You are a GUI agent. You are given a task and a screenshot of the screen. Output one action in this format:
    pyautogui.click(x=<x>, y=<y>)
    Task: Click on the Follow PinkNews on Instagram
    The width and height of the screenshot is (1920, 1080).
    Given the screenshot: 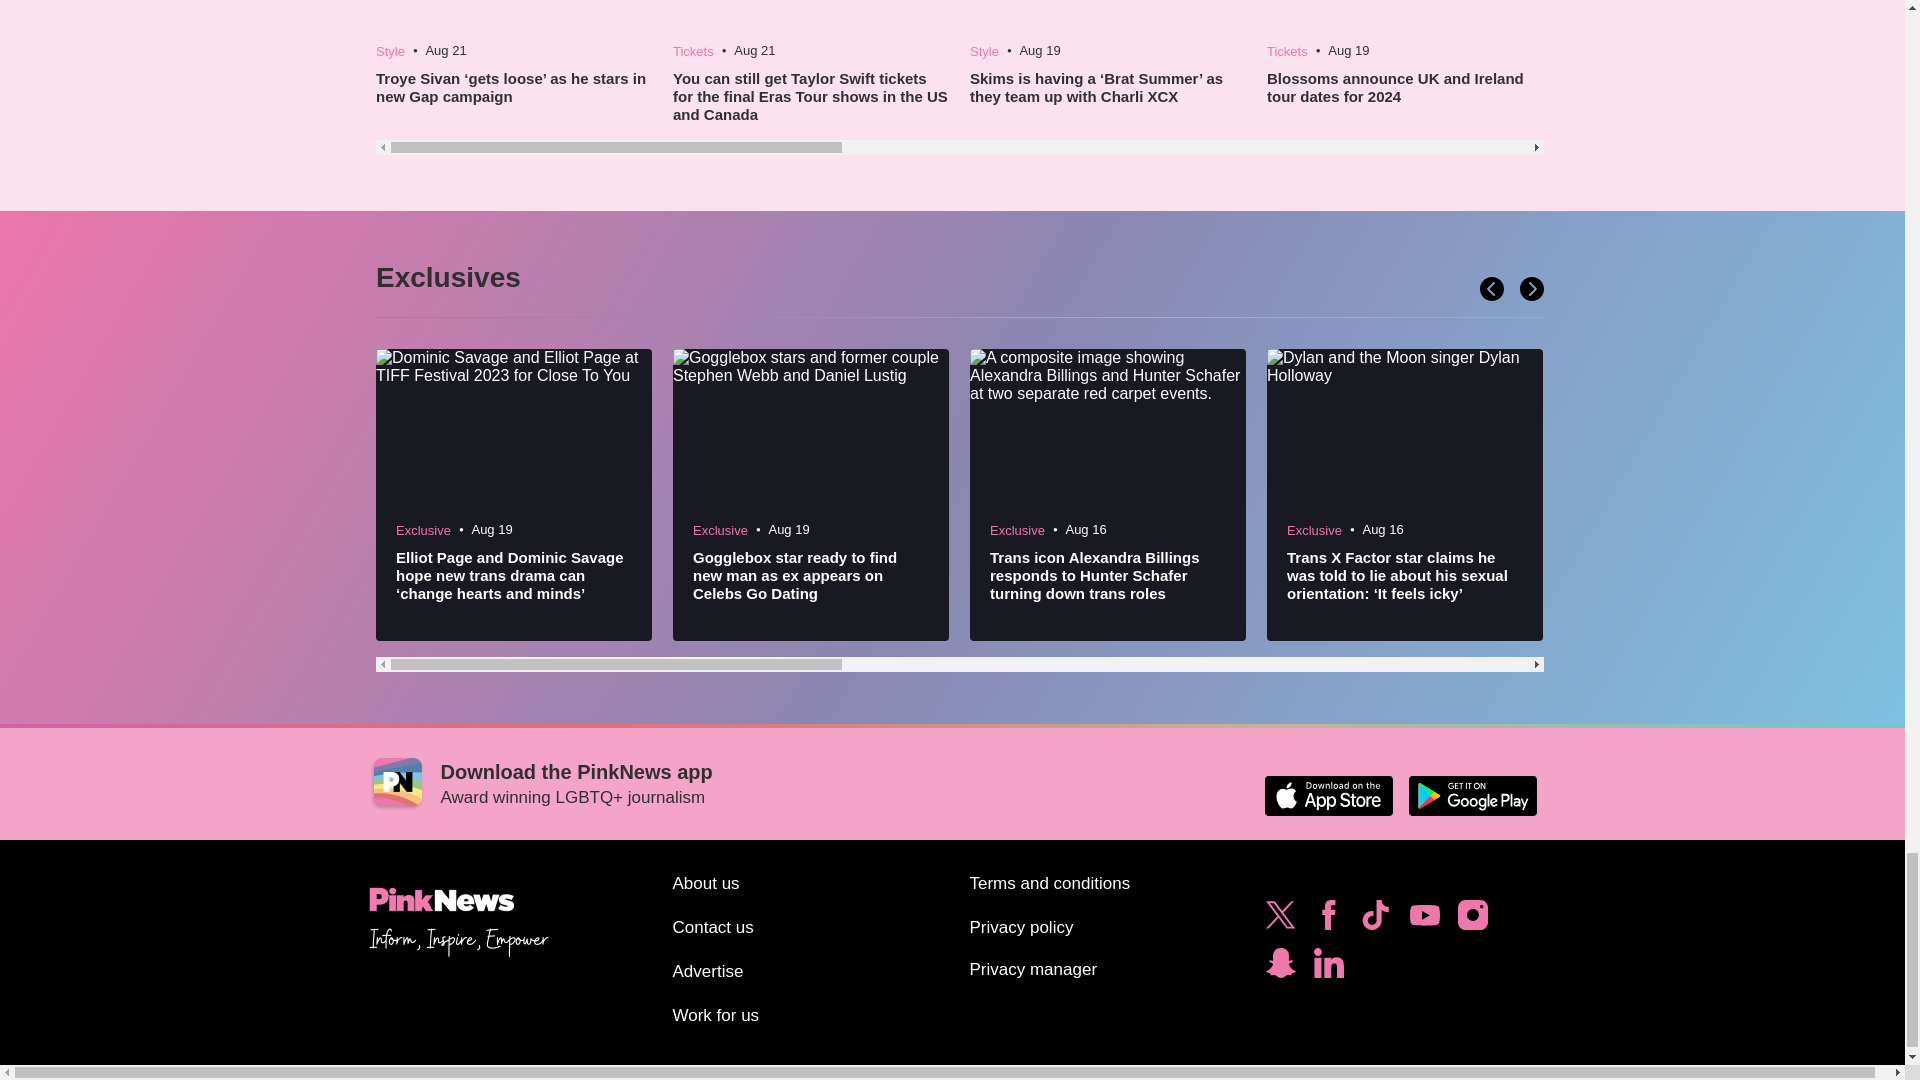 What is the action you would take?
    pyautogui.click(x=1472, y=920)
    